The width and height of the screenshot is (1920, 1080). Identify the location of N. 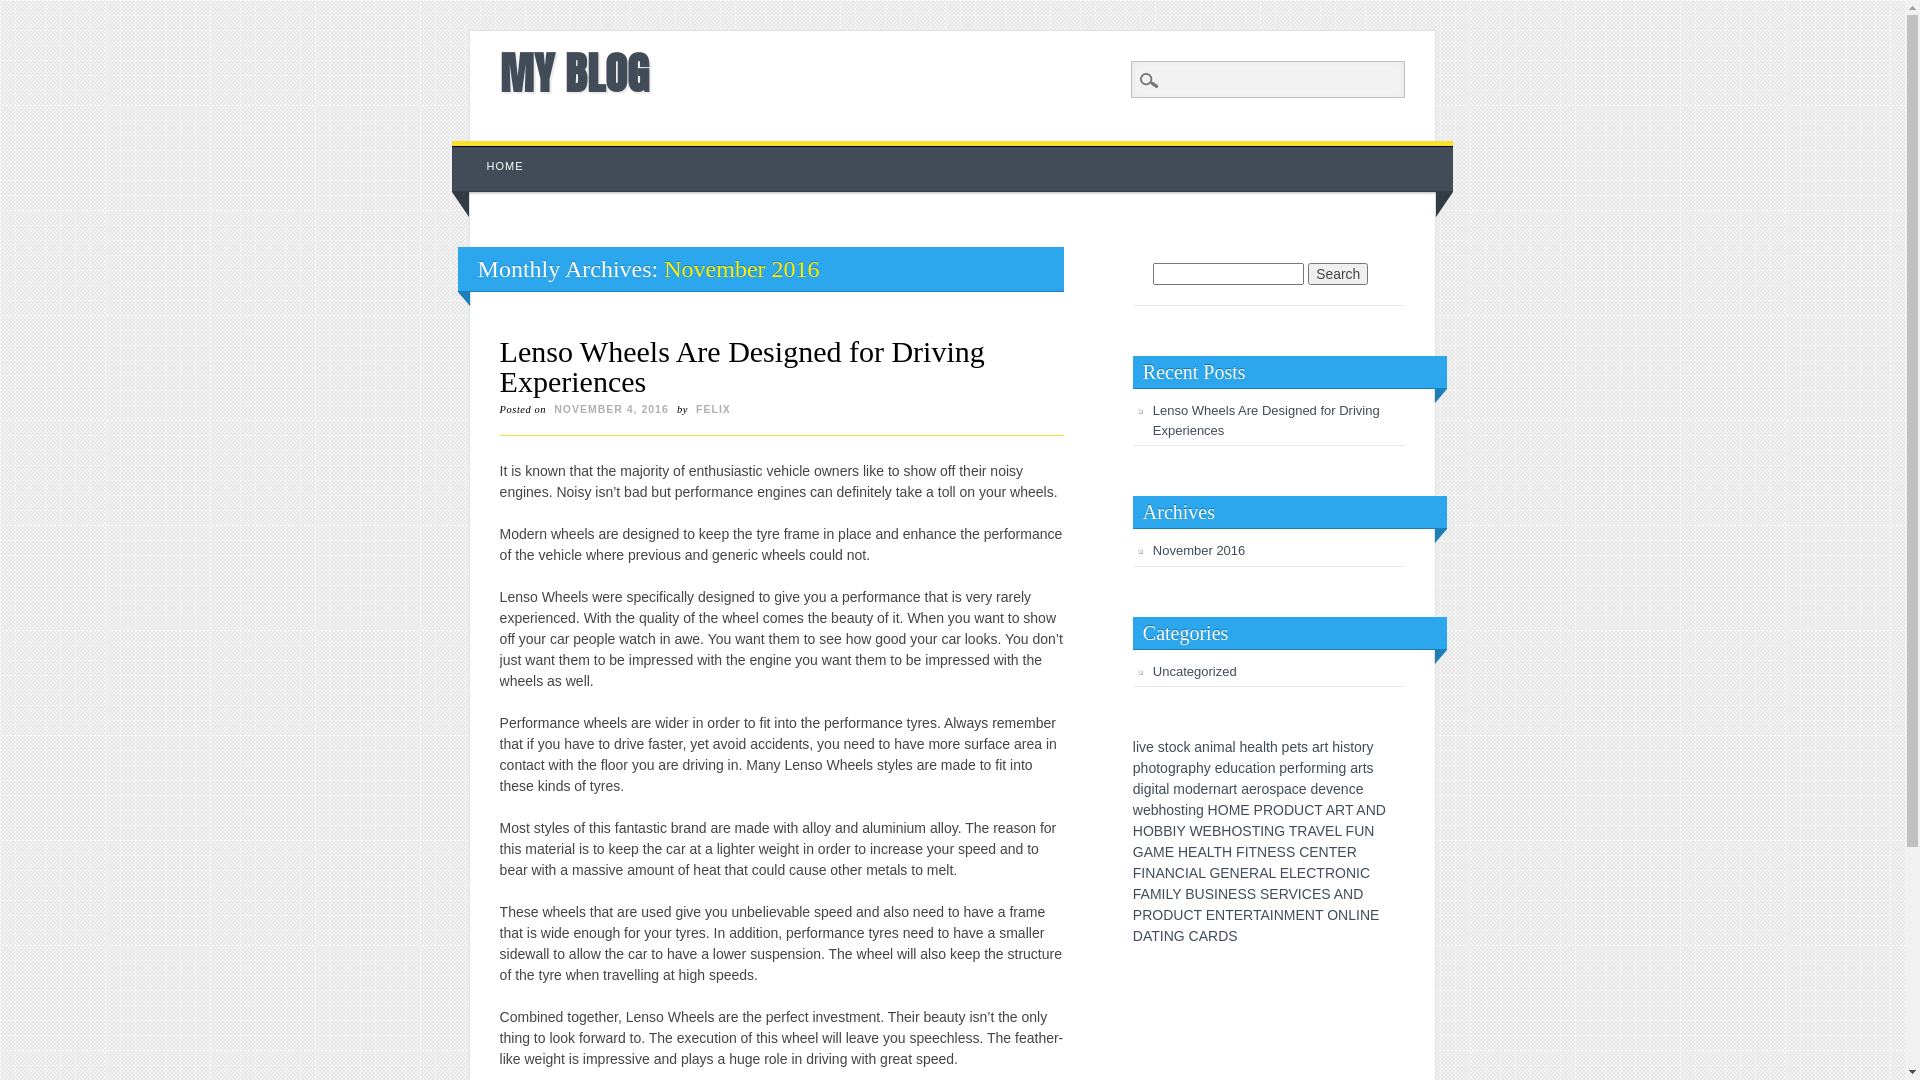
(1365, 915).